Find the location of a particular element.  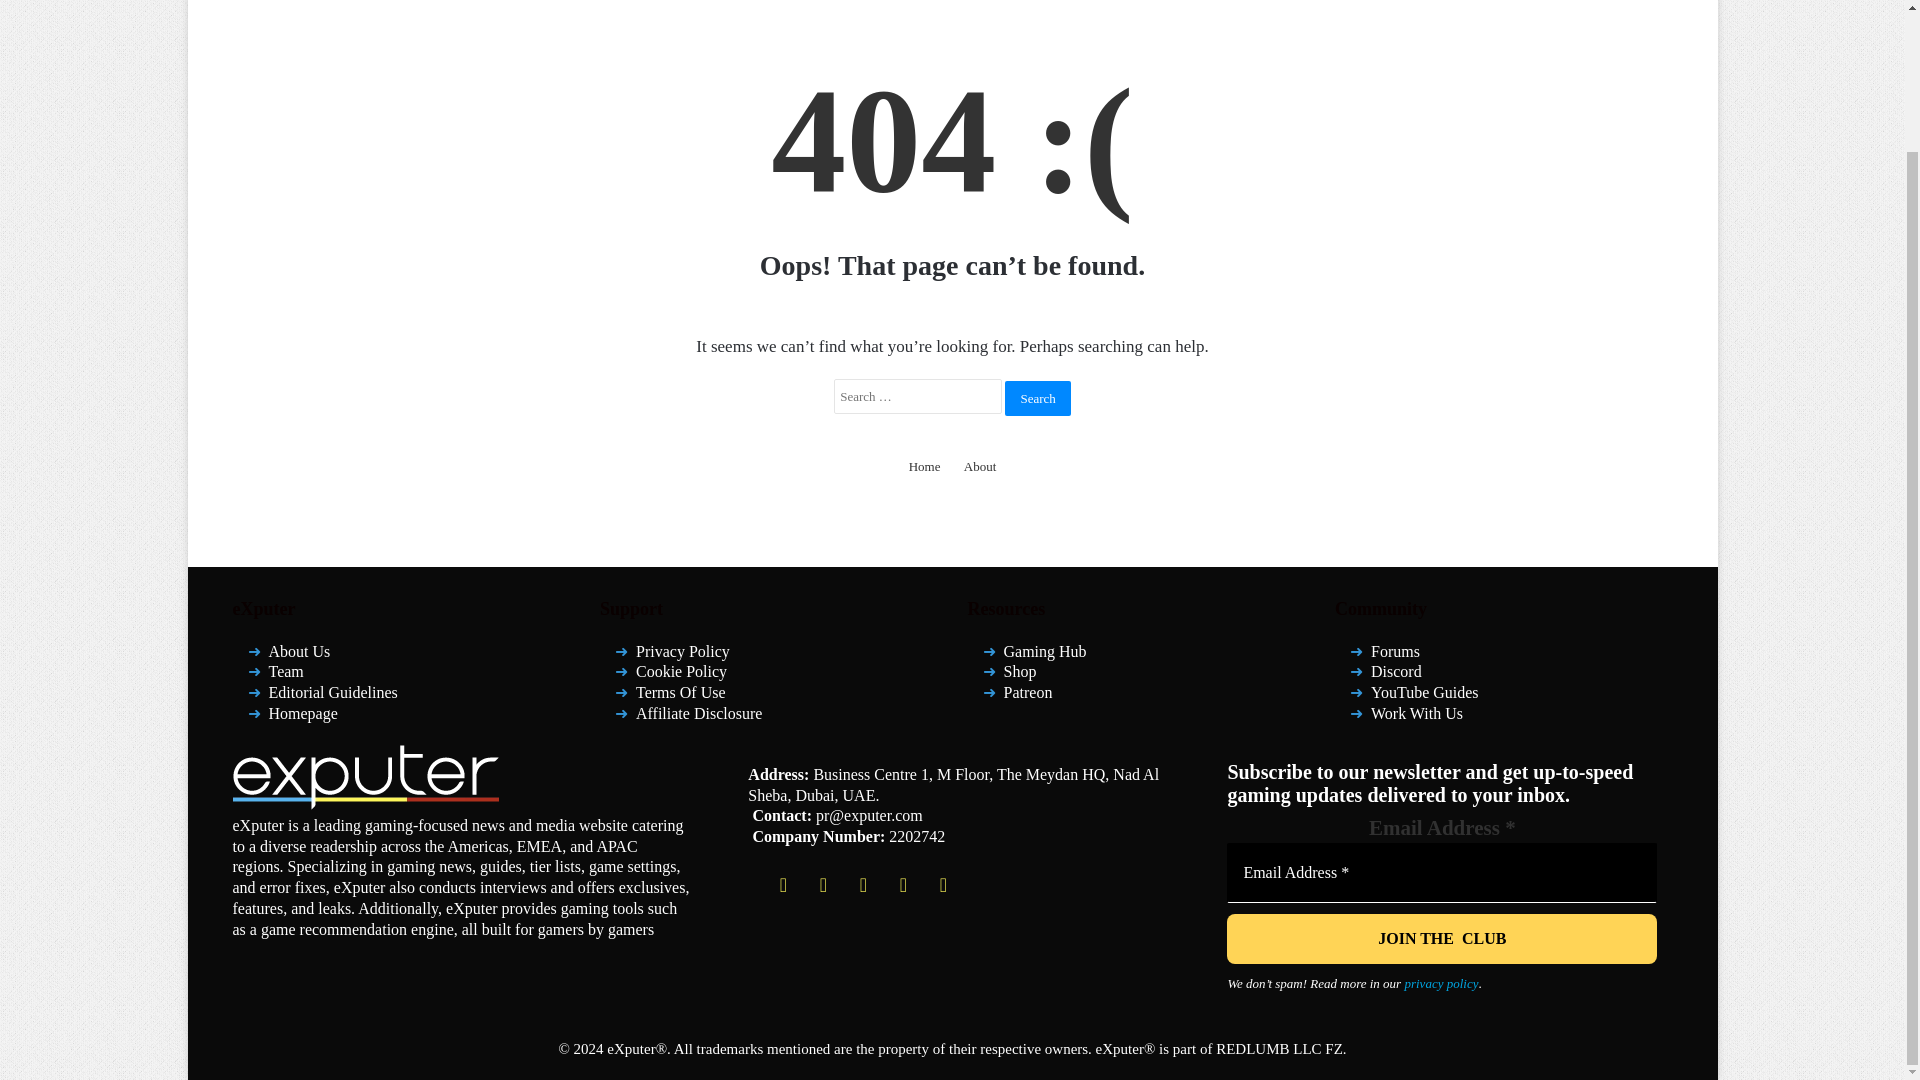

Email Address is located at coordinates (1441, 872).